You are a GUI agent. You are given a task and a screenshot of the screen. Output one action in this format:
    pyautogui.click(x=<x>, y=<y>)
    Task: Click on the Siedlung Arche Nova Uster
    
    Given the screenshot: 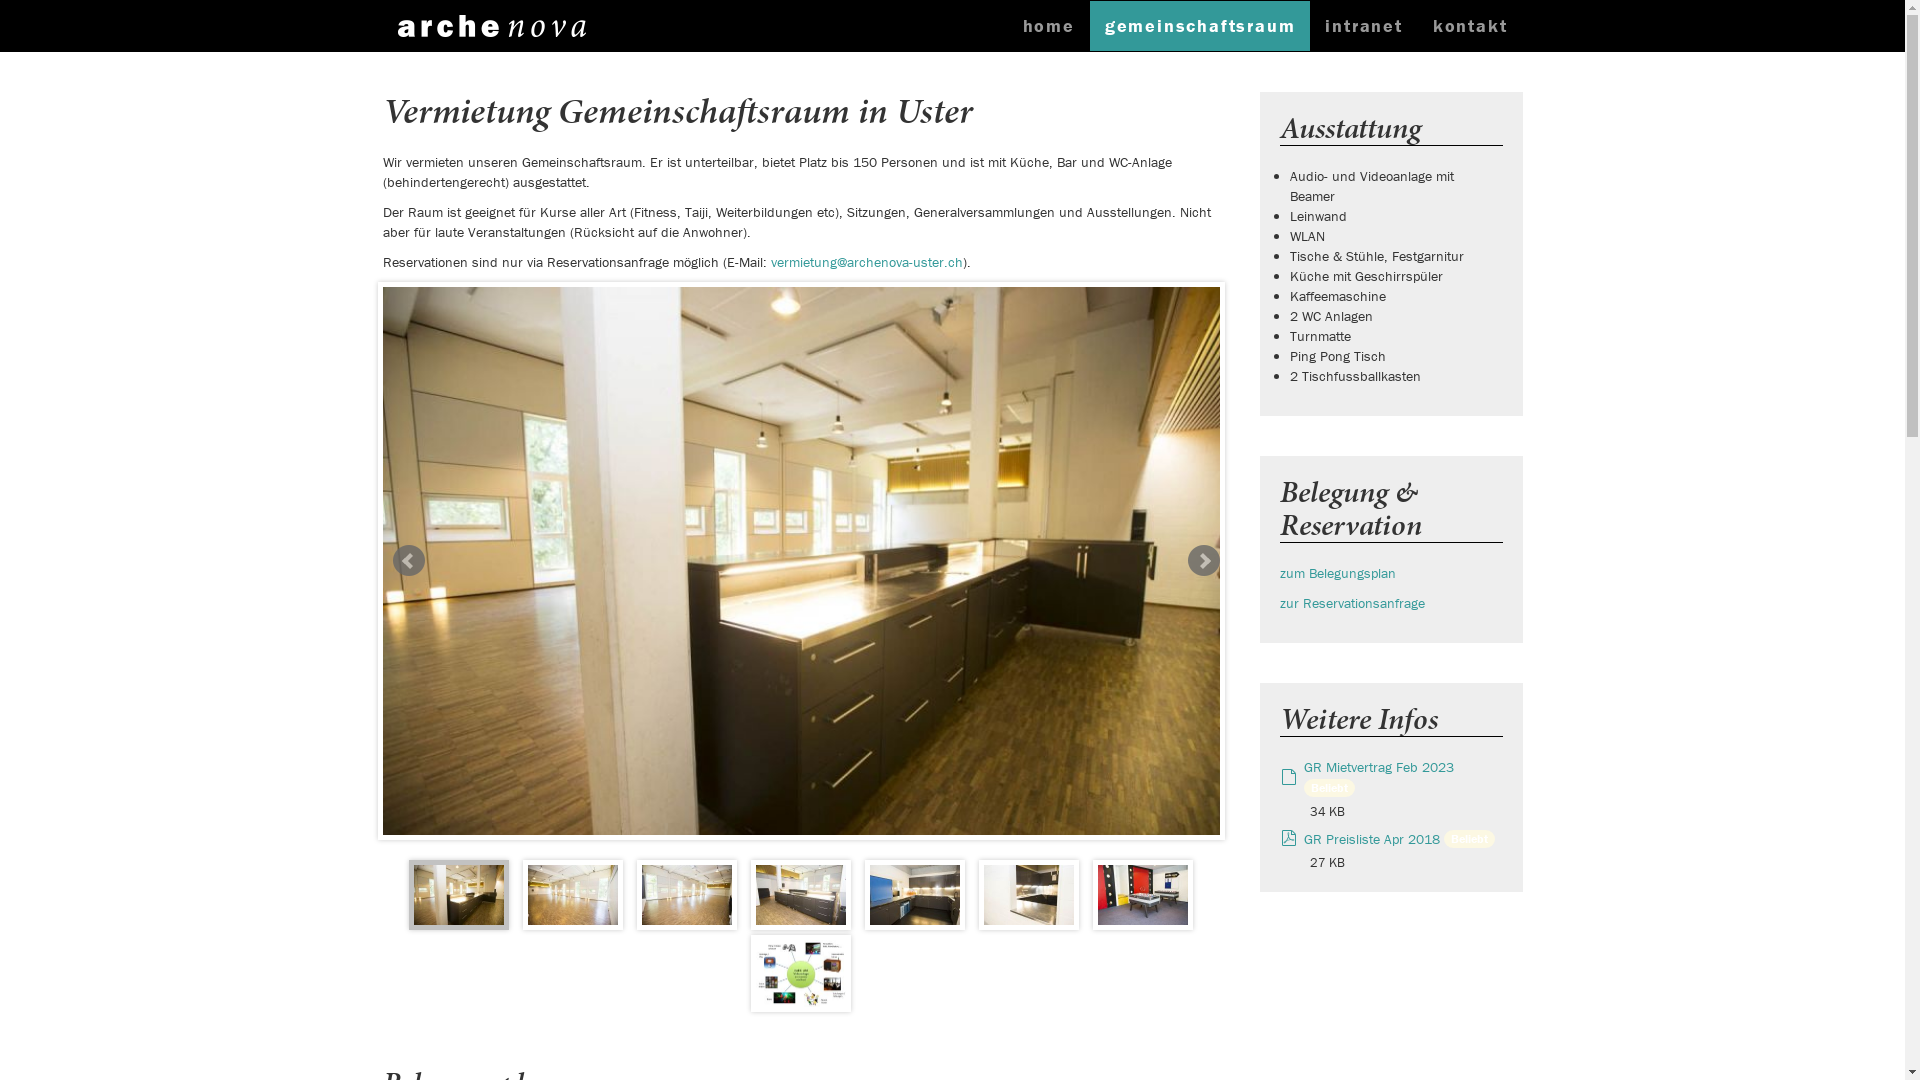 What is the action you would take?
    pyautogui.click(x=492, y=26)
    